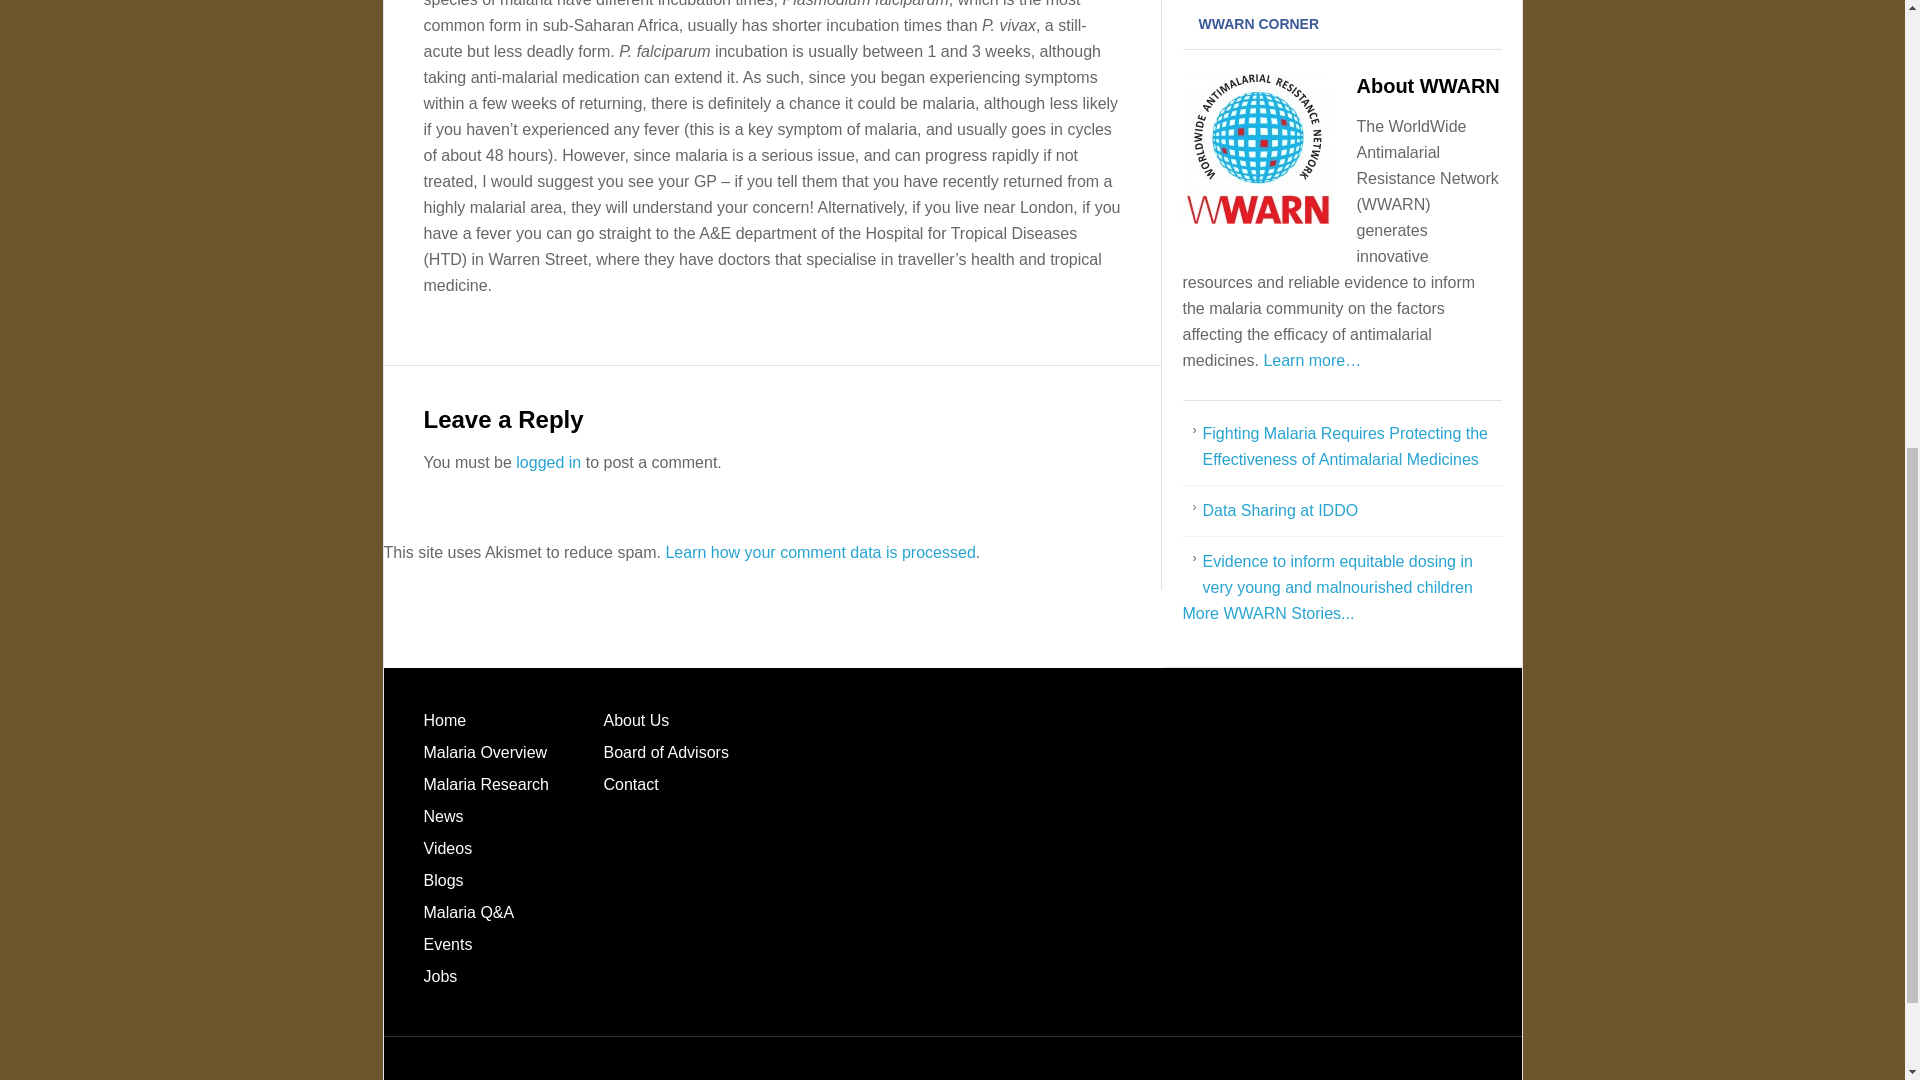 The width and height of the screenshot is (1920, 1080). What do you see at coordinates (444, 816) in the screenshot?
I see `News` at bounding box center [444, 816].